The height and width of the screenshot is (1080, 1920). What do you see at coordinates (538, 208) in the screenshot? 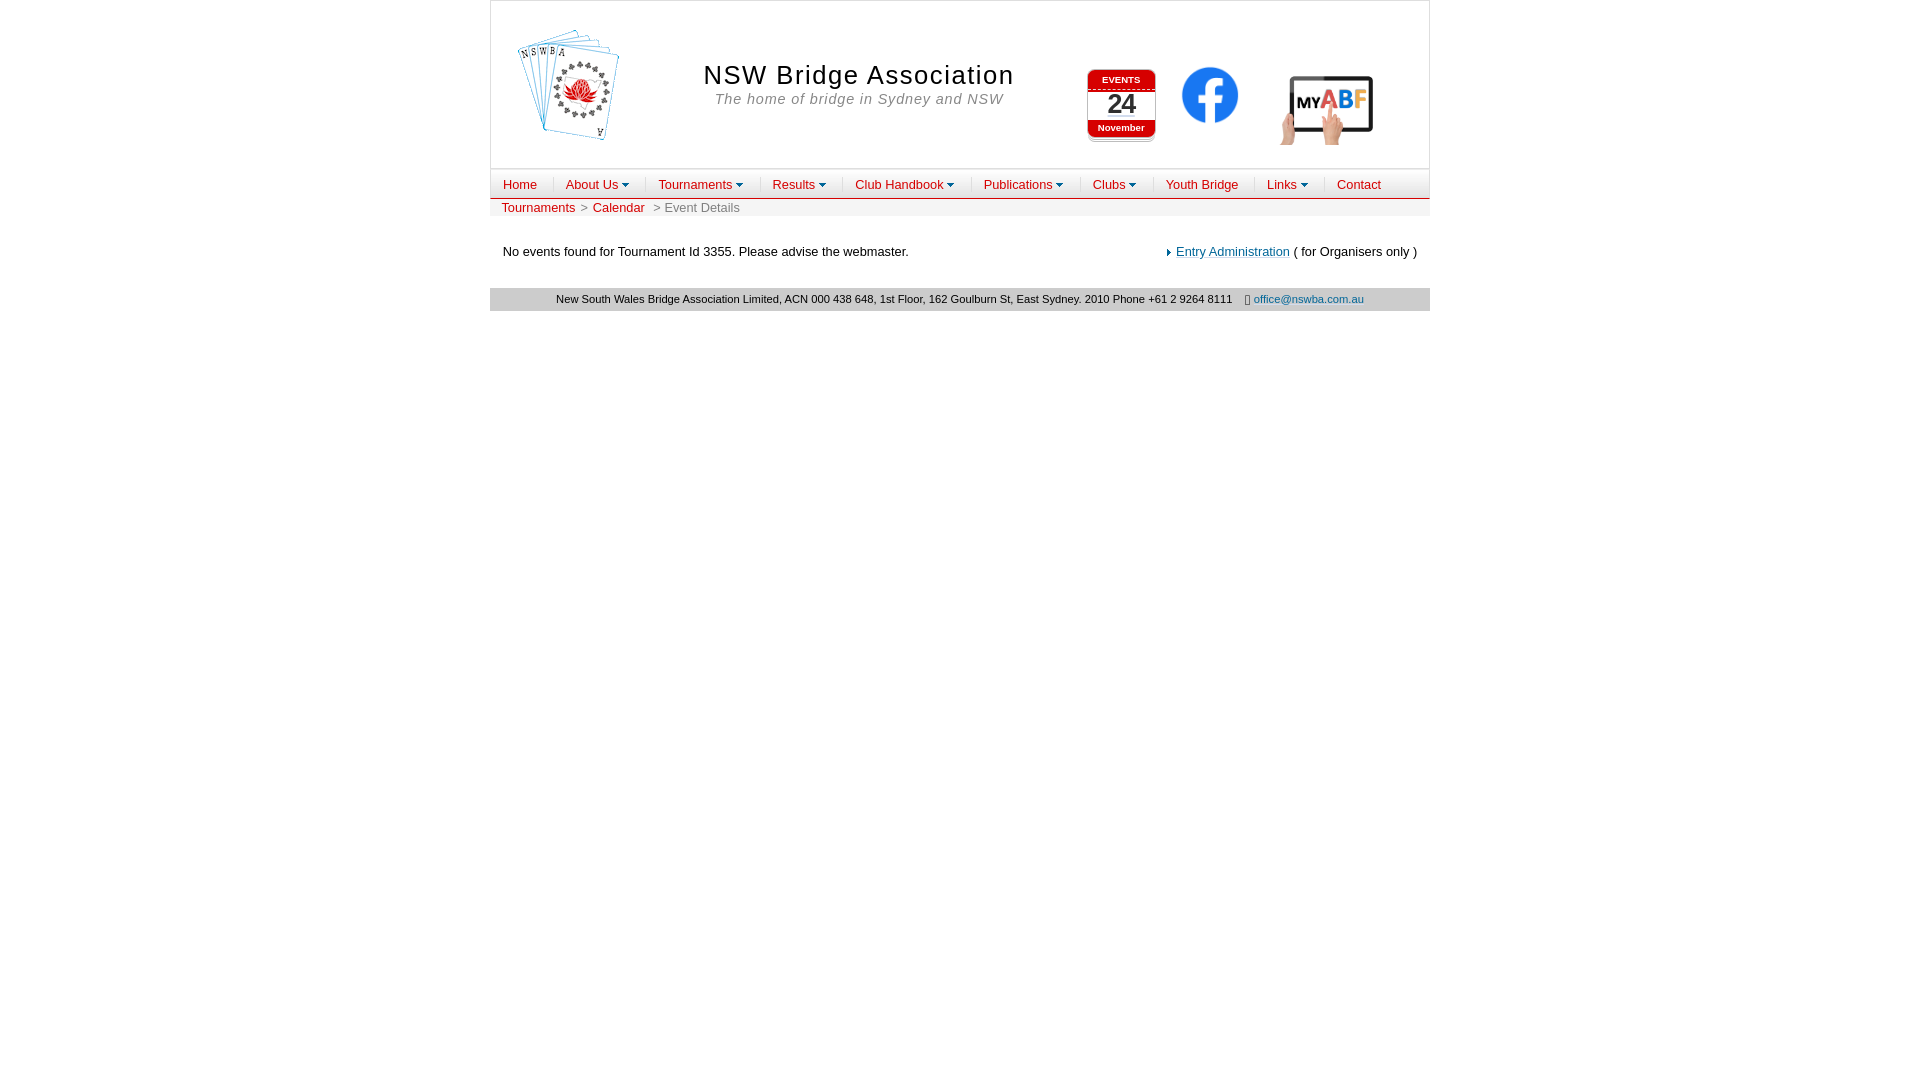
I see `Tournaments` at bounding box center [538, 208].